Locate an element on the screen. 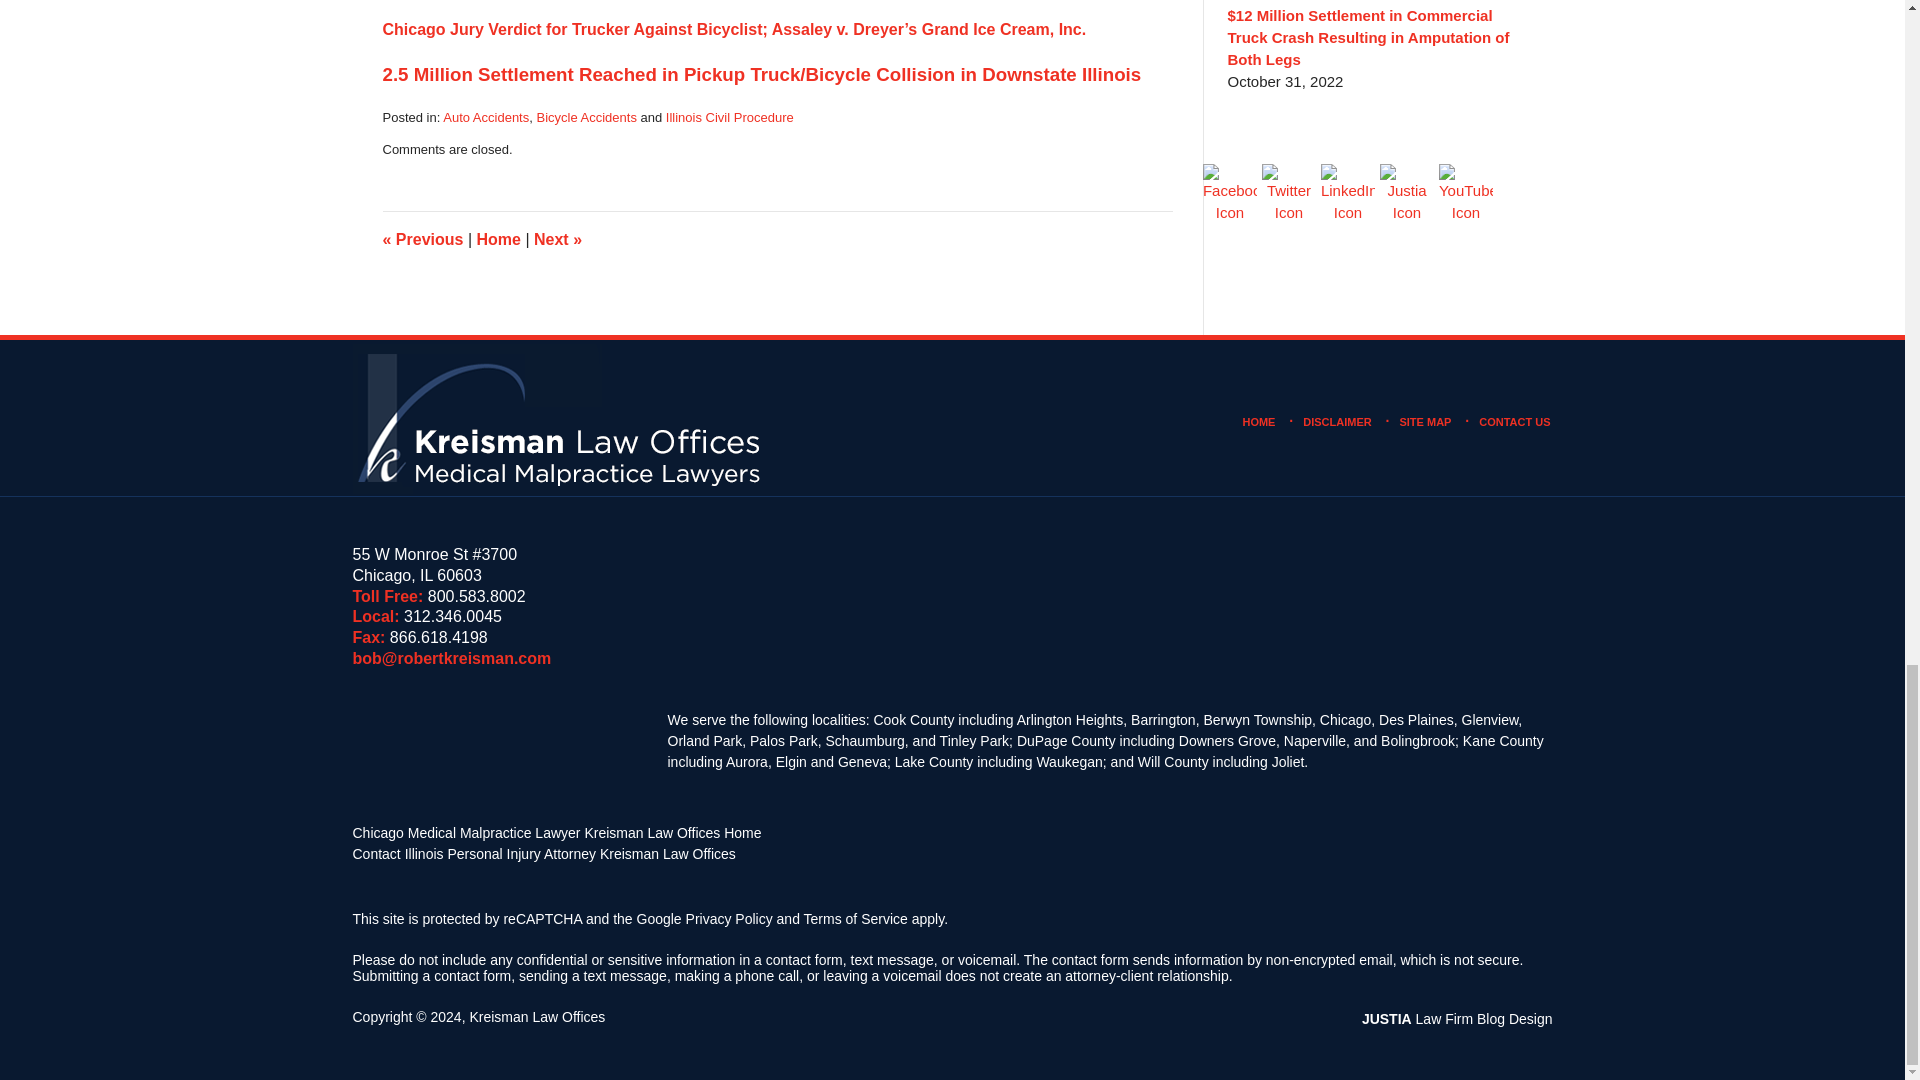 The width and height of the screenshot is (1920, 1080). View all posts in Auto Accidents is located at coordinates (486, 118).